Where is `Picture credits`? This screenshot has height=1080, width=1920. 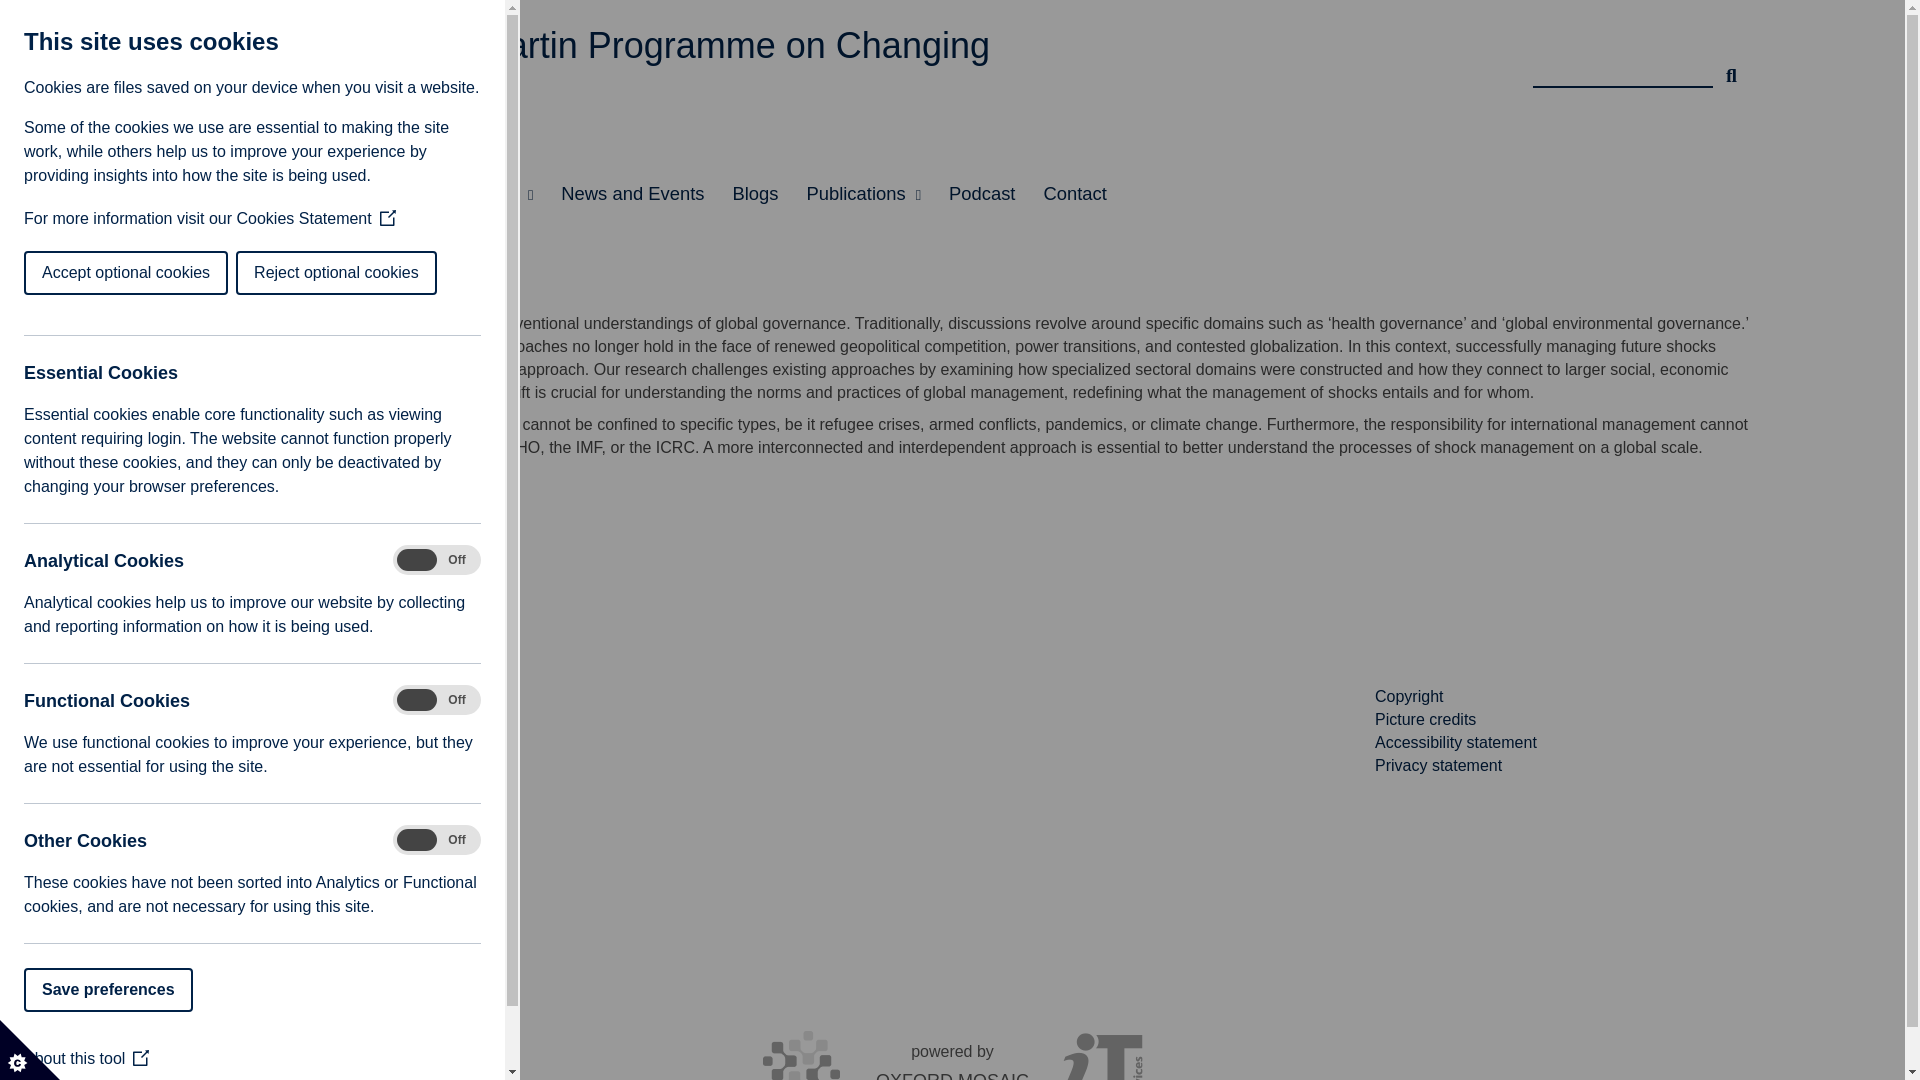 Picture credits is located at coordinates (1425, 718).